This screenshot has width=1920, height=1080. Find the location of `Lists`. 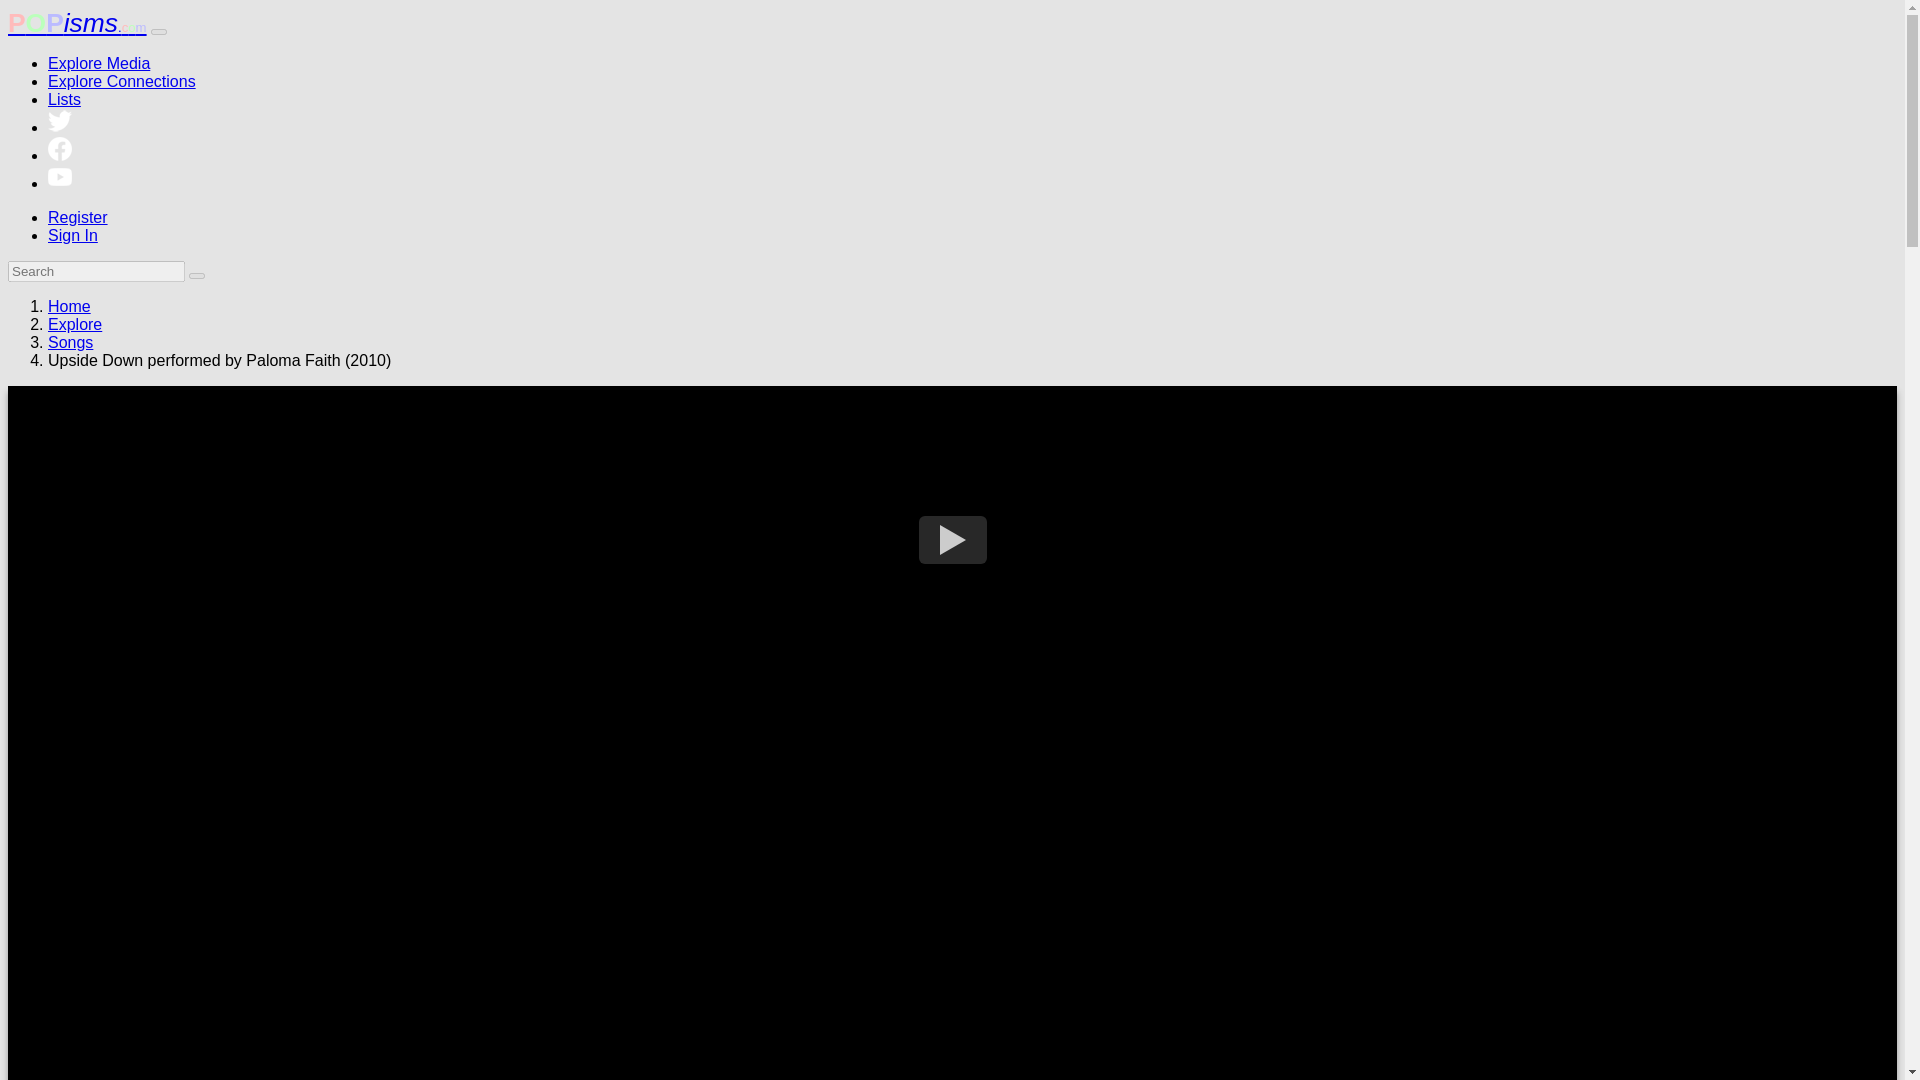

Lists is located at coordinates (64, 99).